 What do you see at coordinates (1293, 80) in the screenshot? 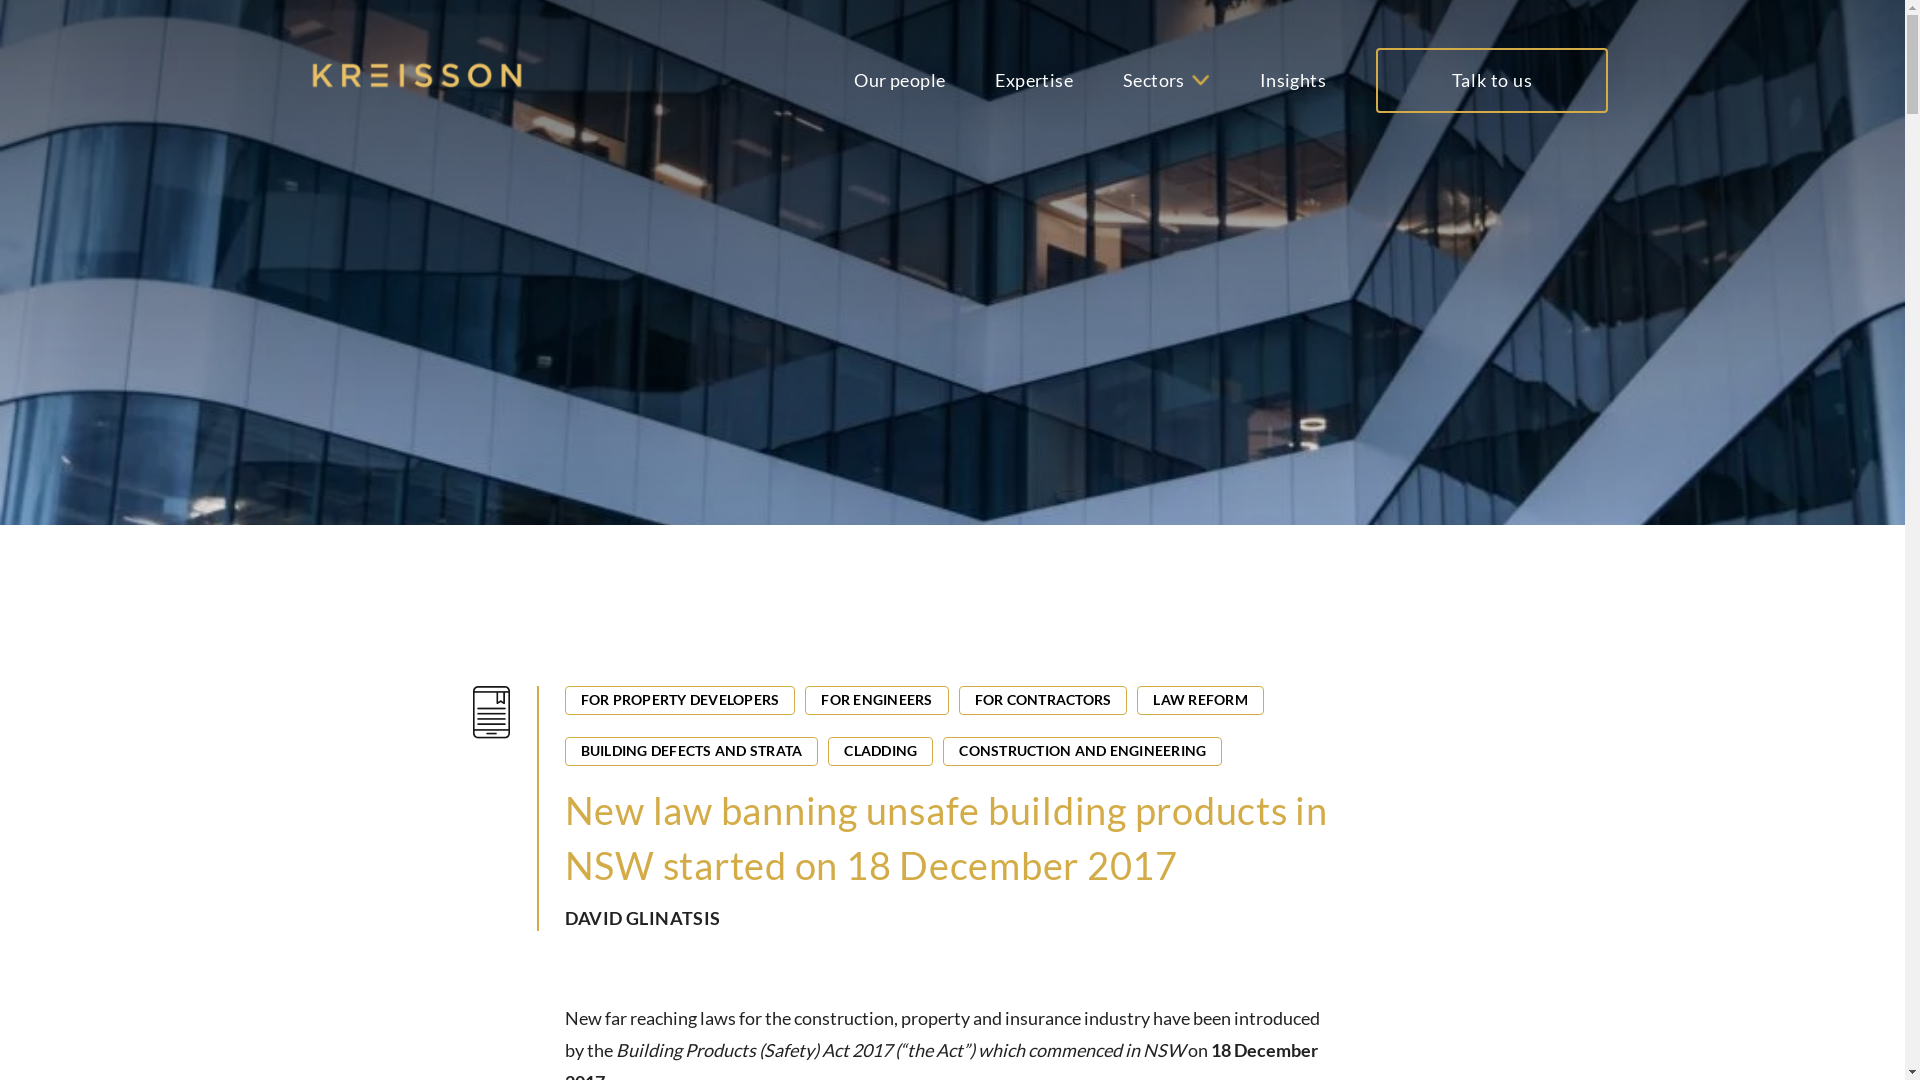
I see `Insights` at bounding box center [1293, 80].